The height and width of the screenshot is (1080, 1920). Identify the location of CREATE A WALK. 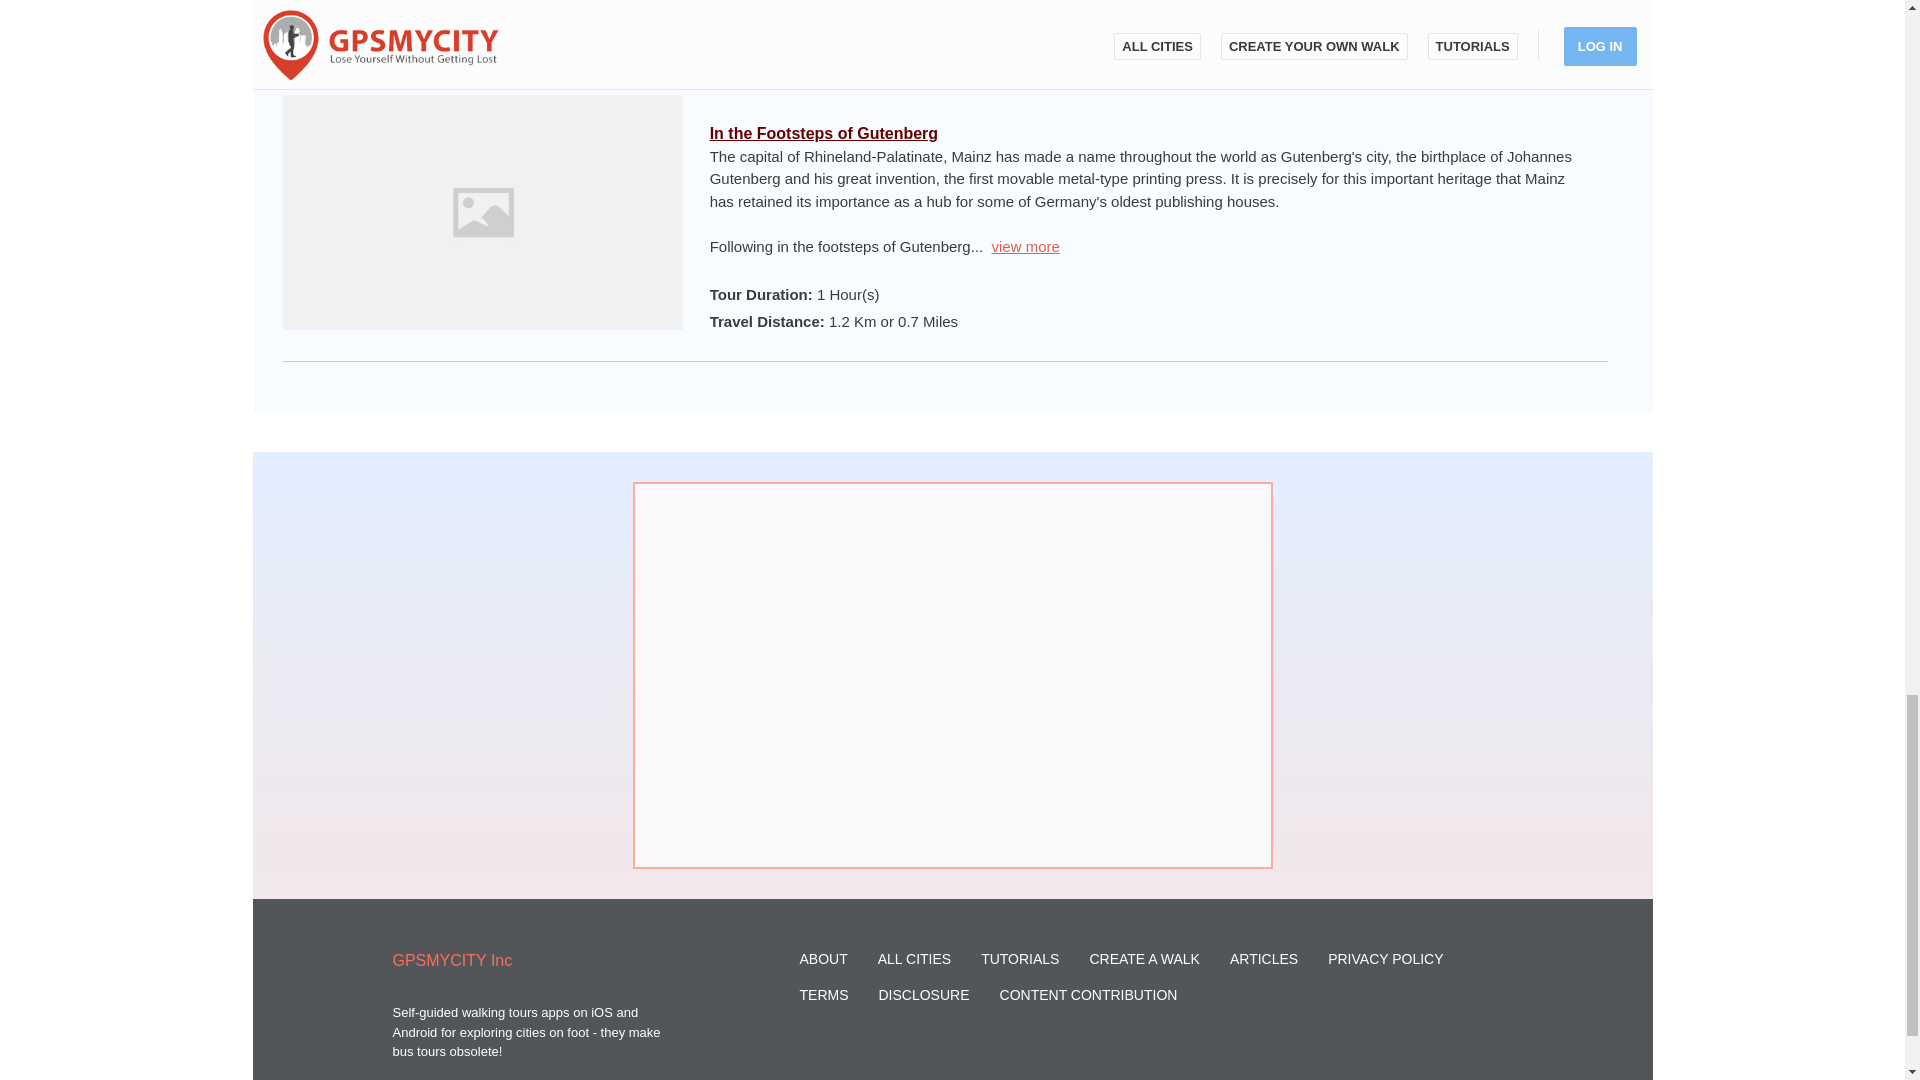
(1143, 958).